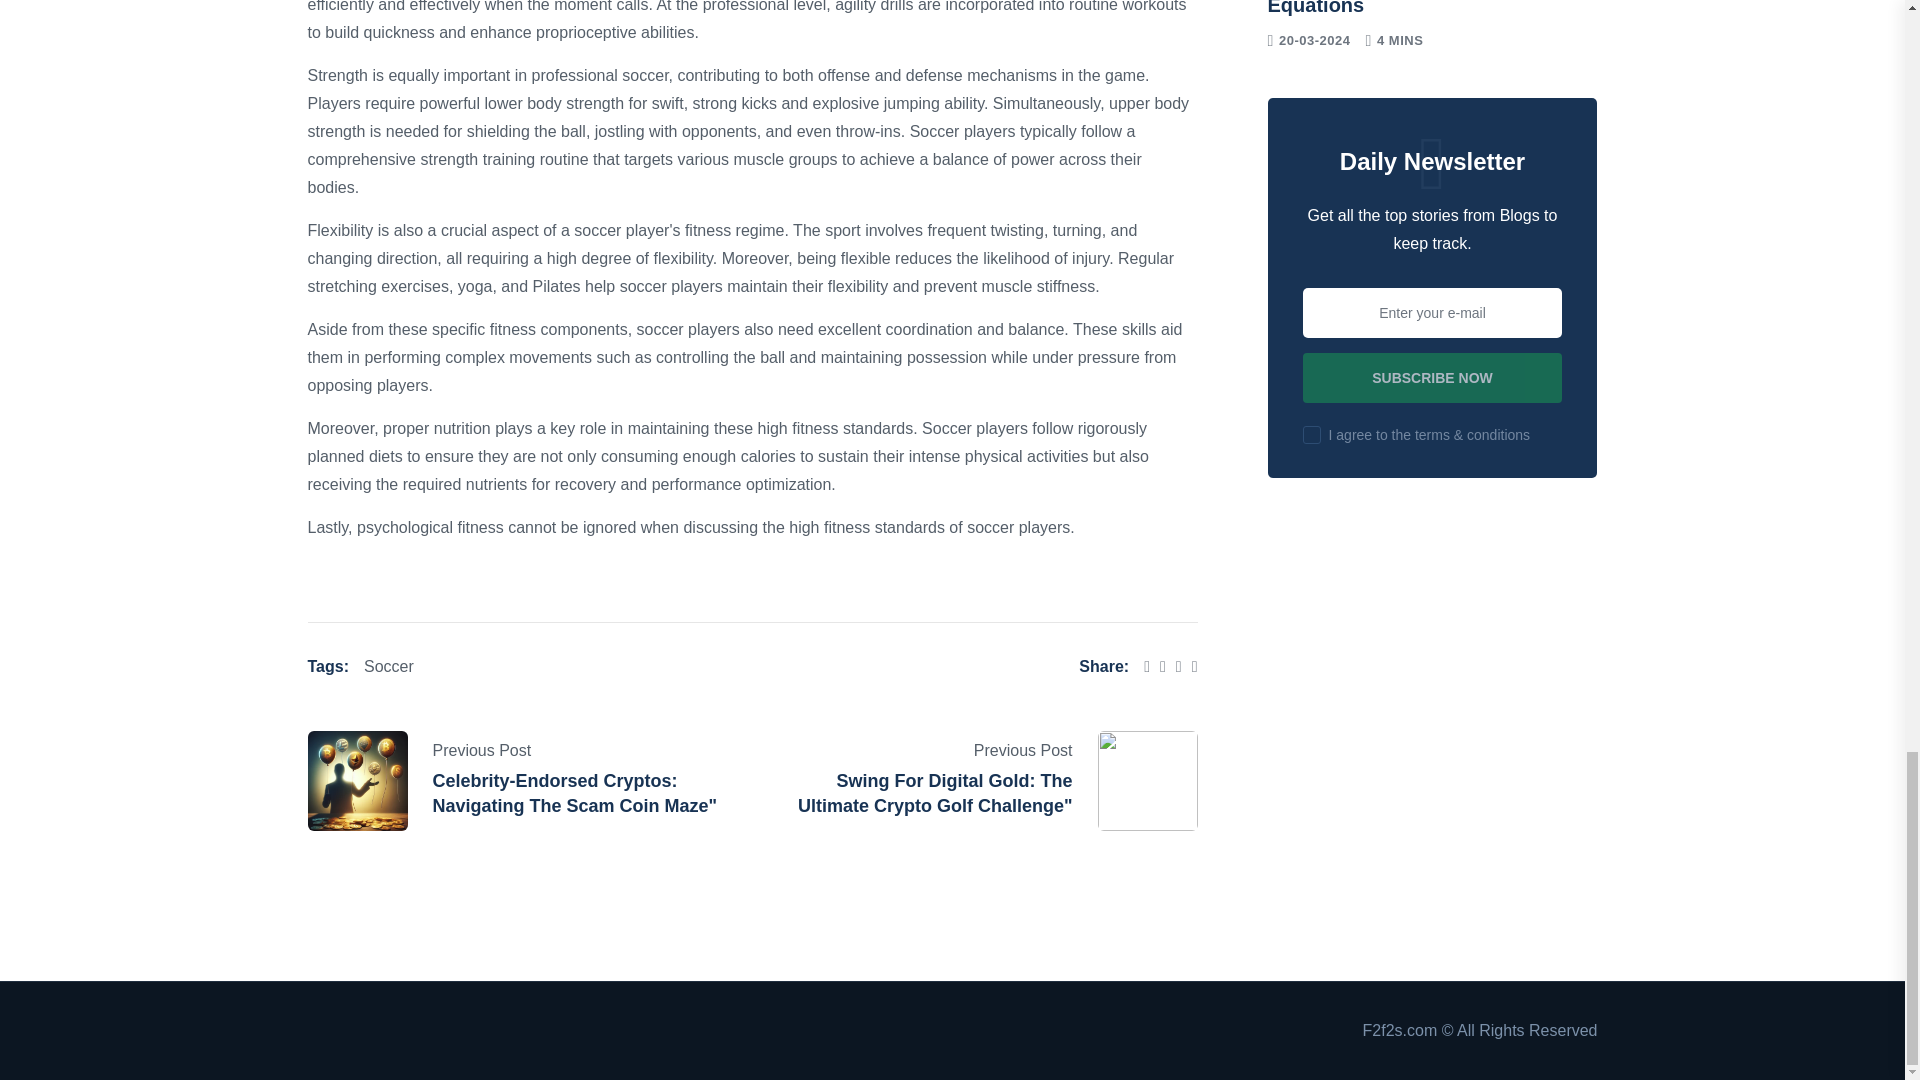 This screenshot has height=1080, width=1920. What do you see at coordinates (574, 794) in the screenshot?
I see `Celebrity-Endorsed Cryptos: Navigating The Scam Coin Maze"` at bounding box center [574, 794].